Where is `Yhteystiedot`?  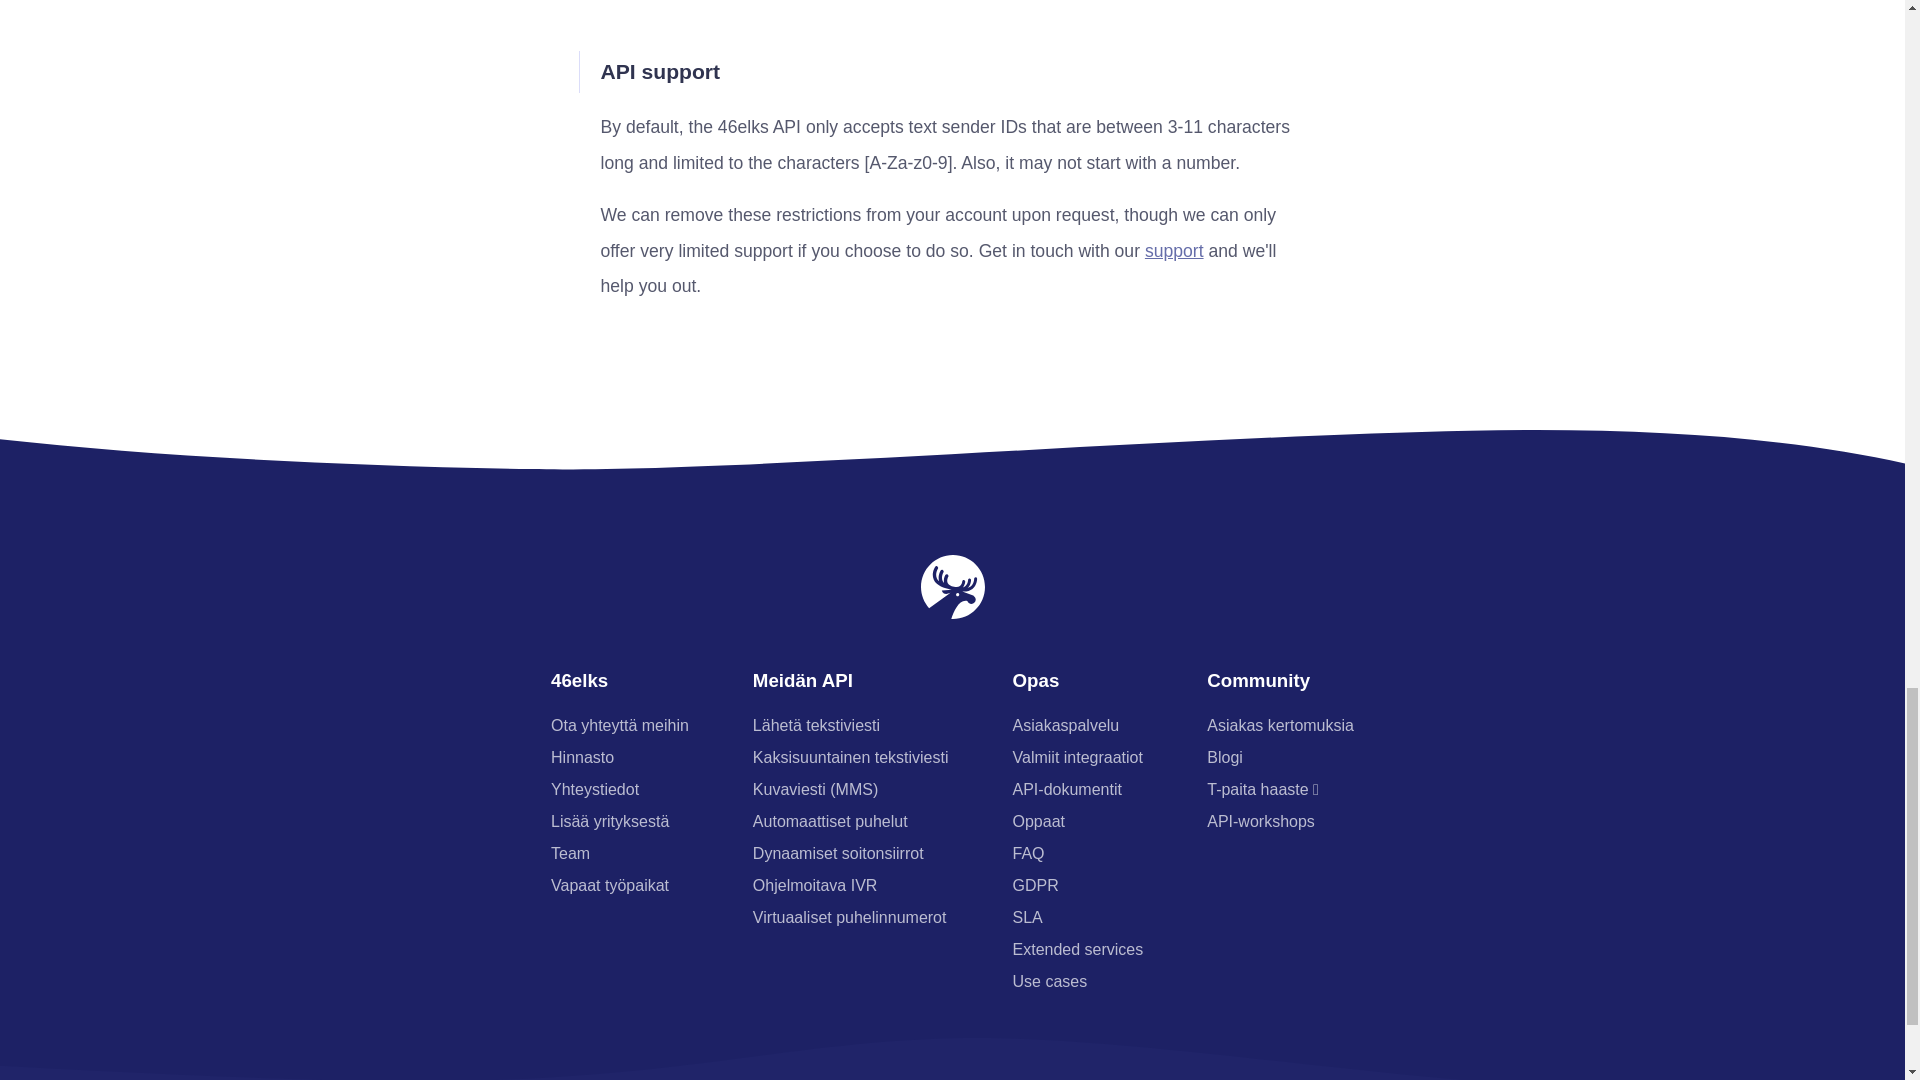 Yhteystiedot is located at coordinates (595, 789).